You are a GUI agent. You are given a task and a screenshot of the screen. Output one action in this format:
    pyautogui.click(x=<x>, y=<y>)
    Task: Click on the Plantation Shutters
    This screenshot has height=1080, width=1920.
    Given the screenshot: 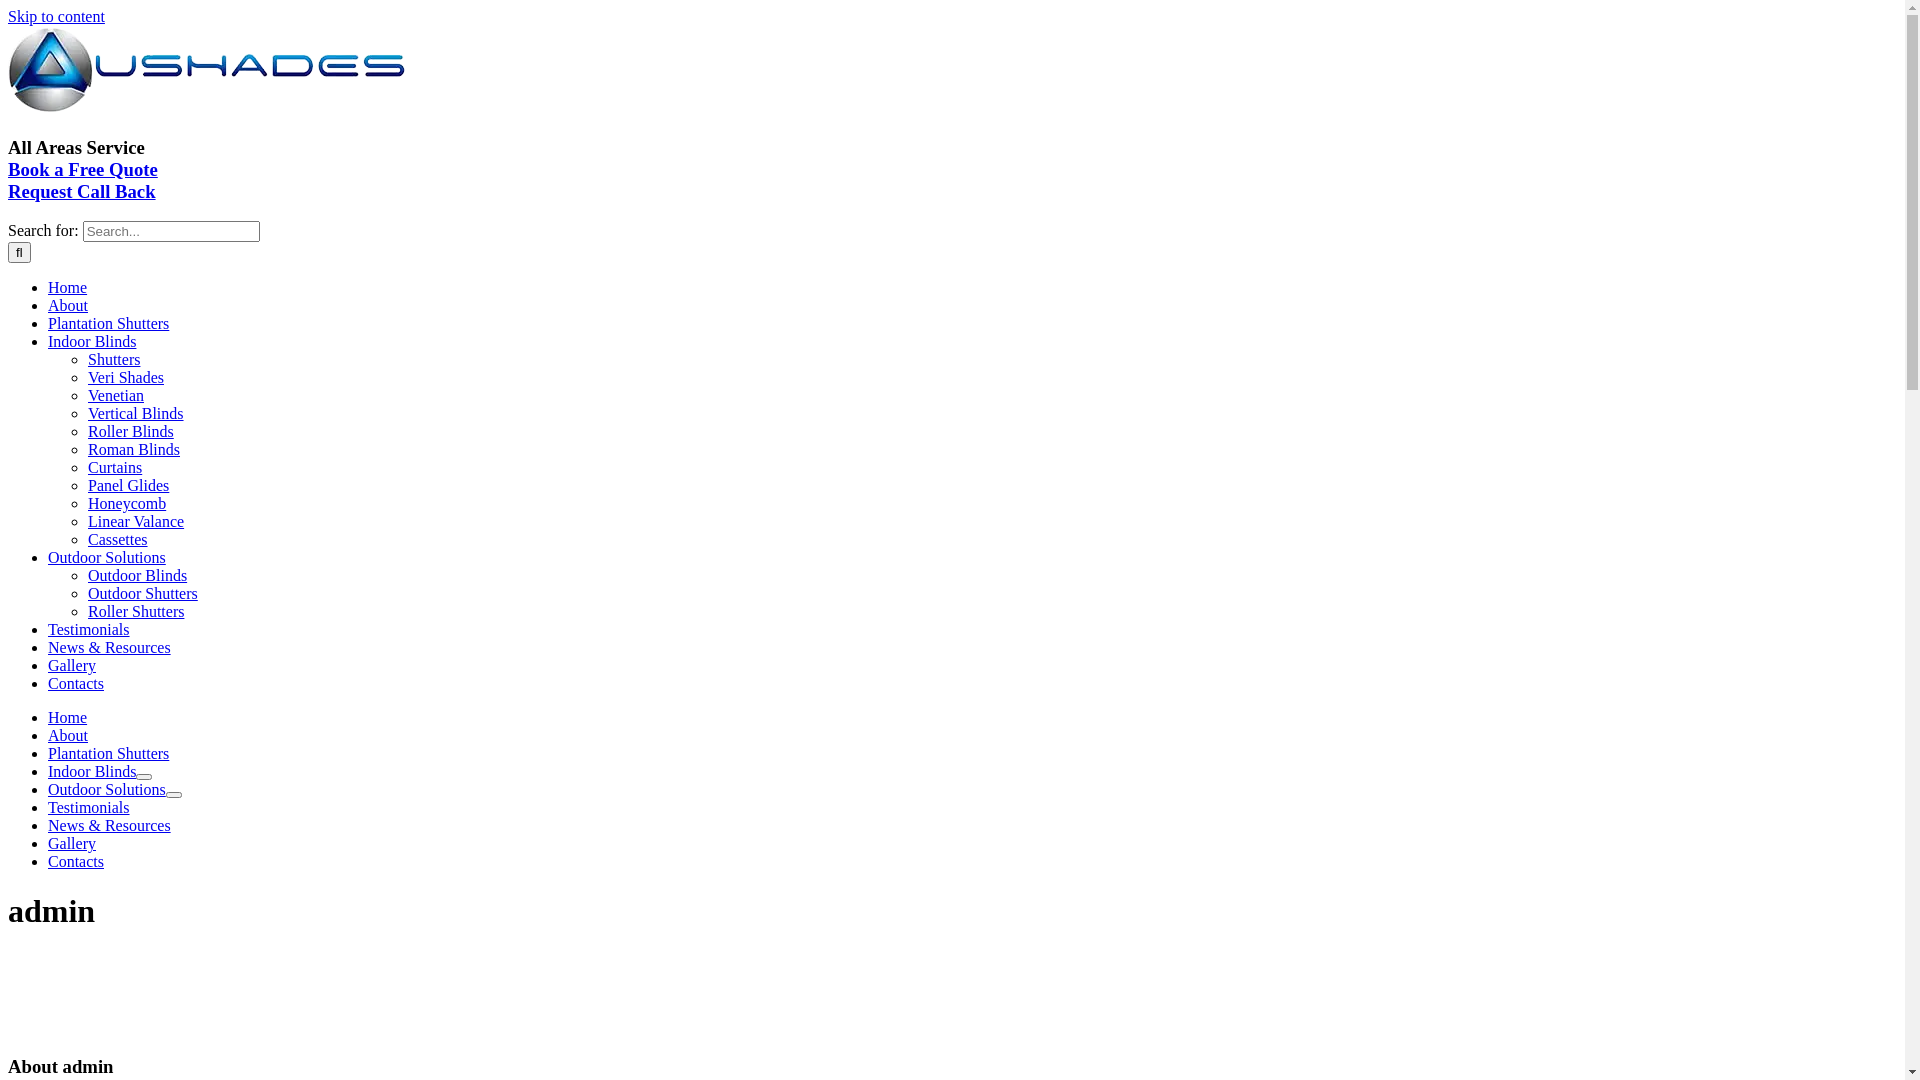 What is the action you would take?
    pyautogui.click(x=108, y=754)
    